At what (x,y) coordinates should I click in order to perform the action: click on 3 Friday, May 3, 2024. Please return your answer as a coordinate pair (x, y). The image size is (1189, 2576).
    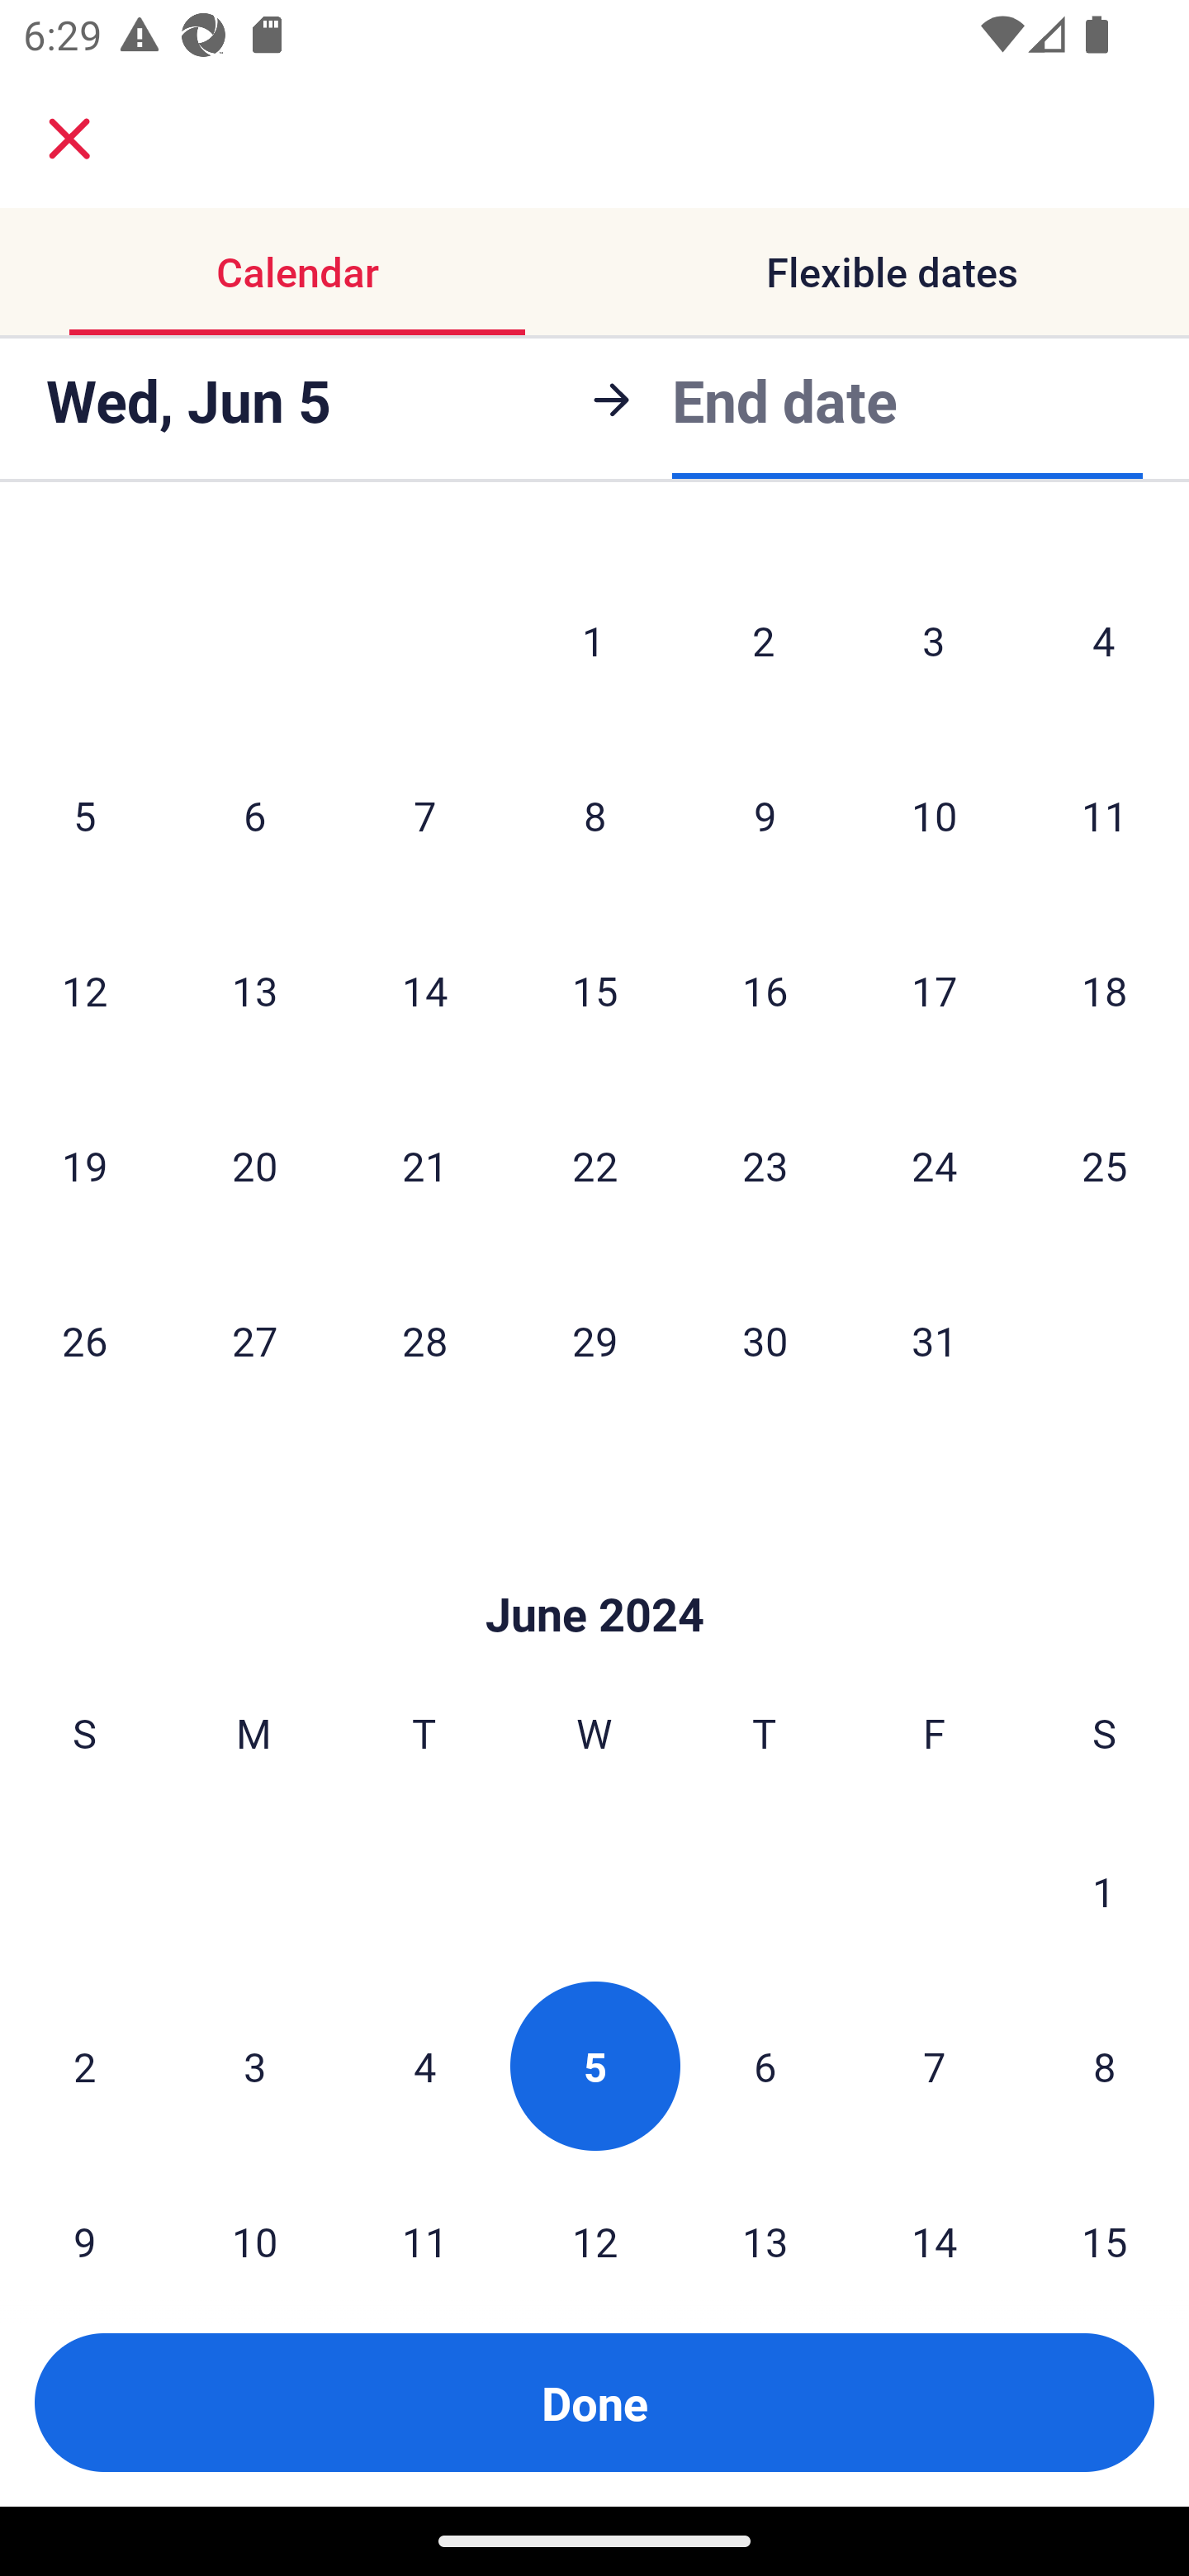
    Looking at the image, I should click on (934, 639).